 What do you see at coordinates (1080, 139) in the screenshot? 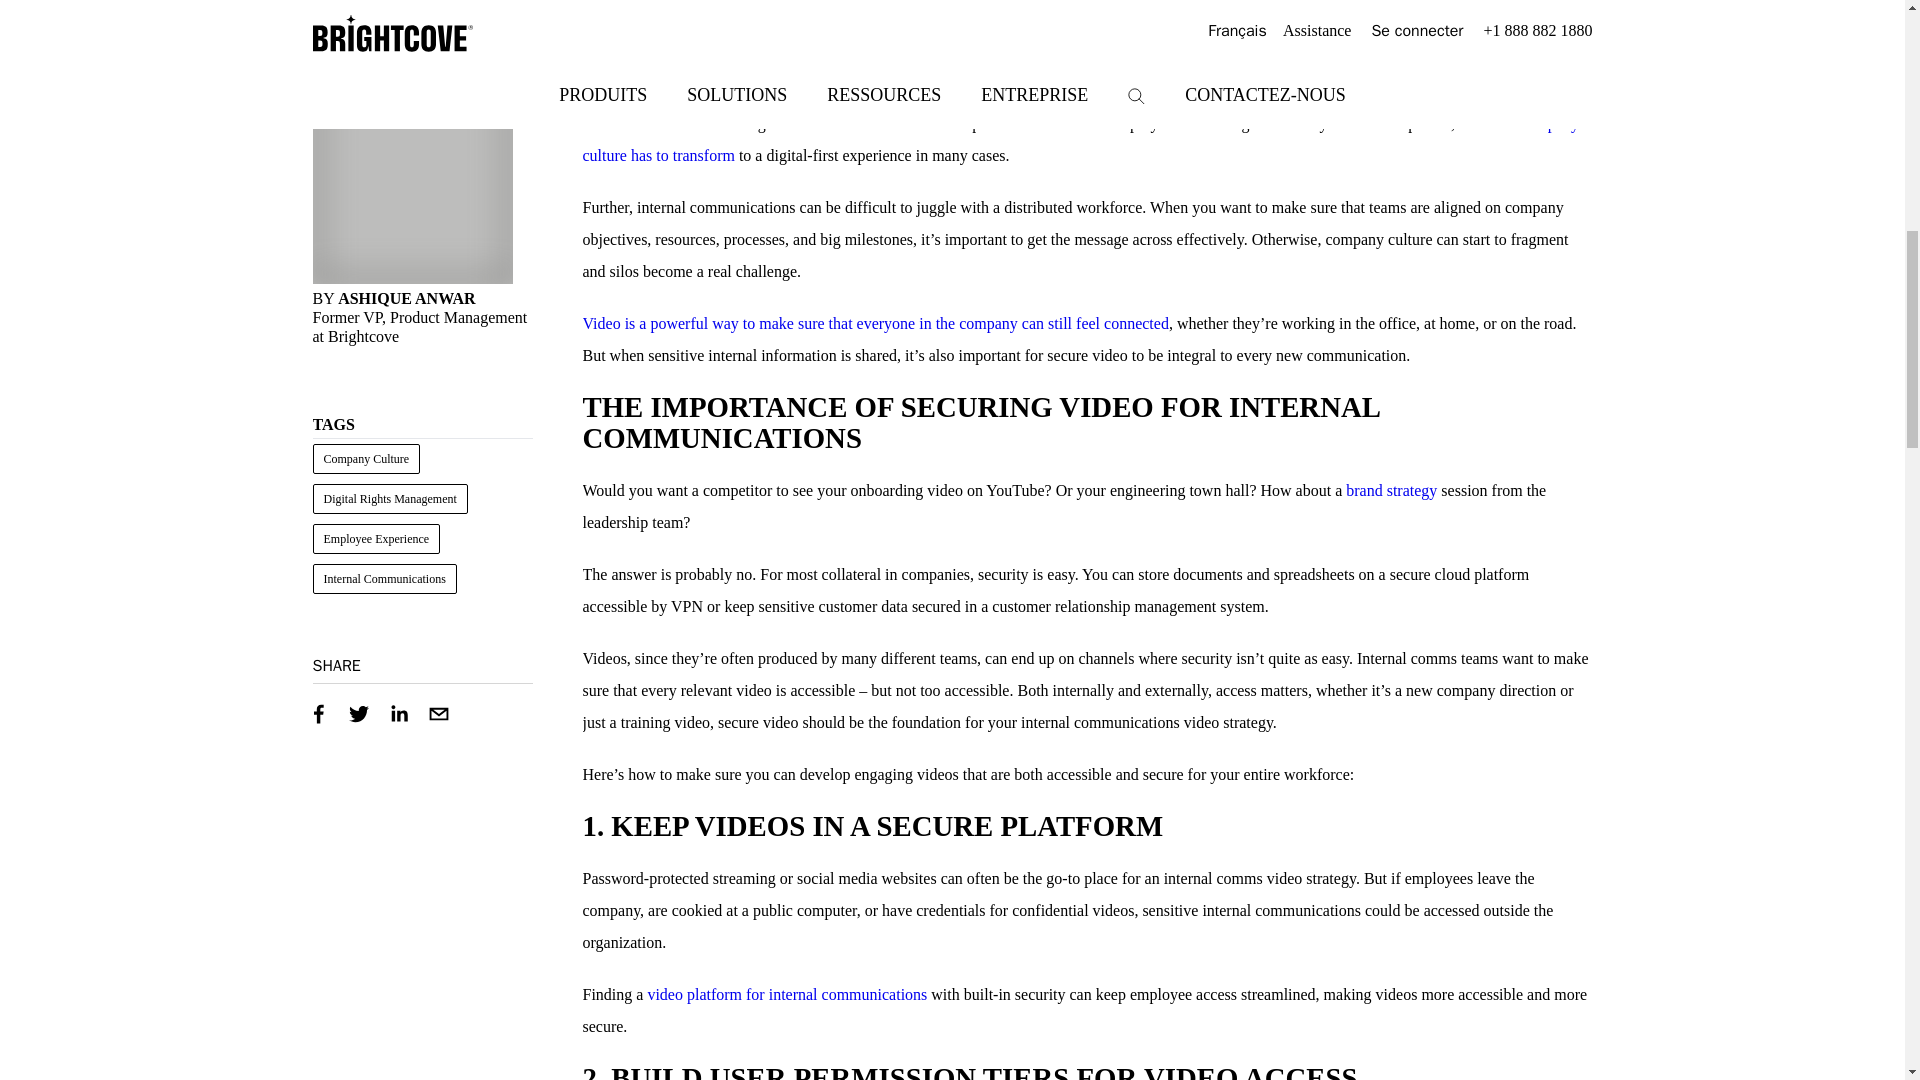
I see `company culture has to transform` at bounding box center [1080, 139].